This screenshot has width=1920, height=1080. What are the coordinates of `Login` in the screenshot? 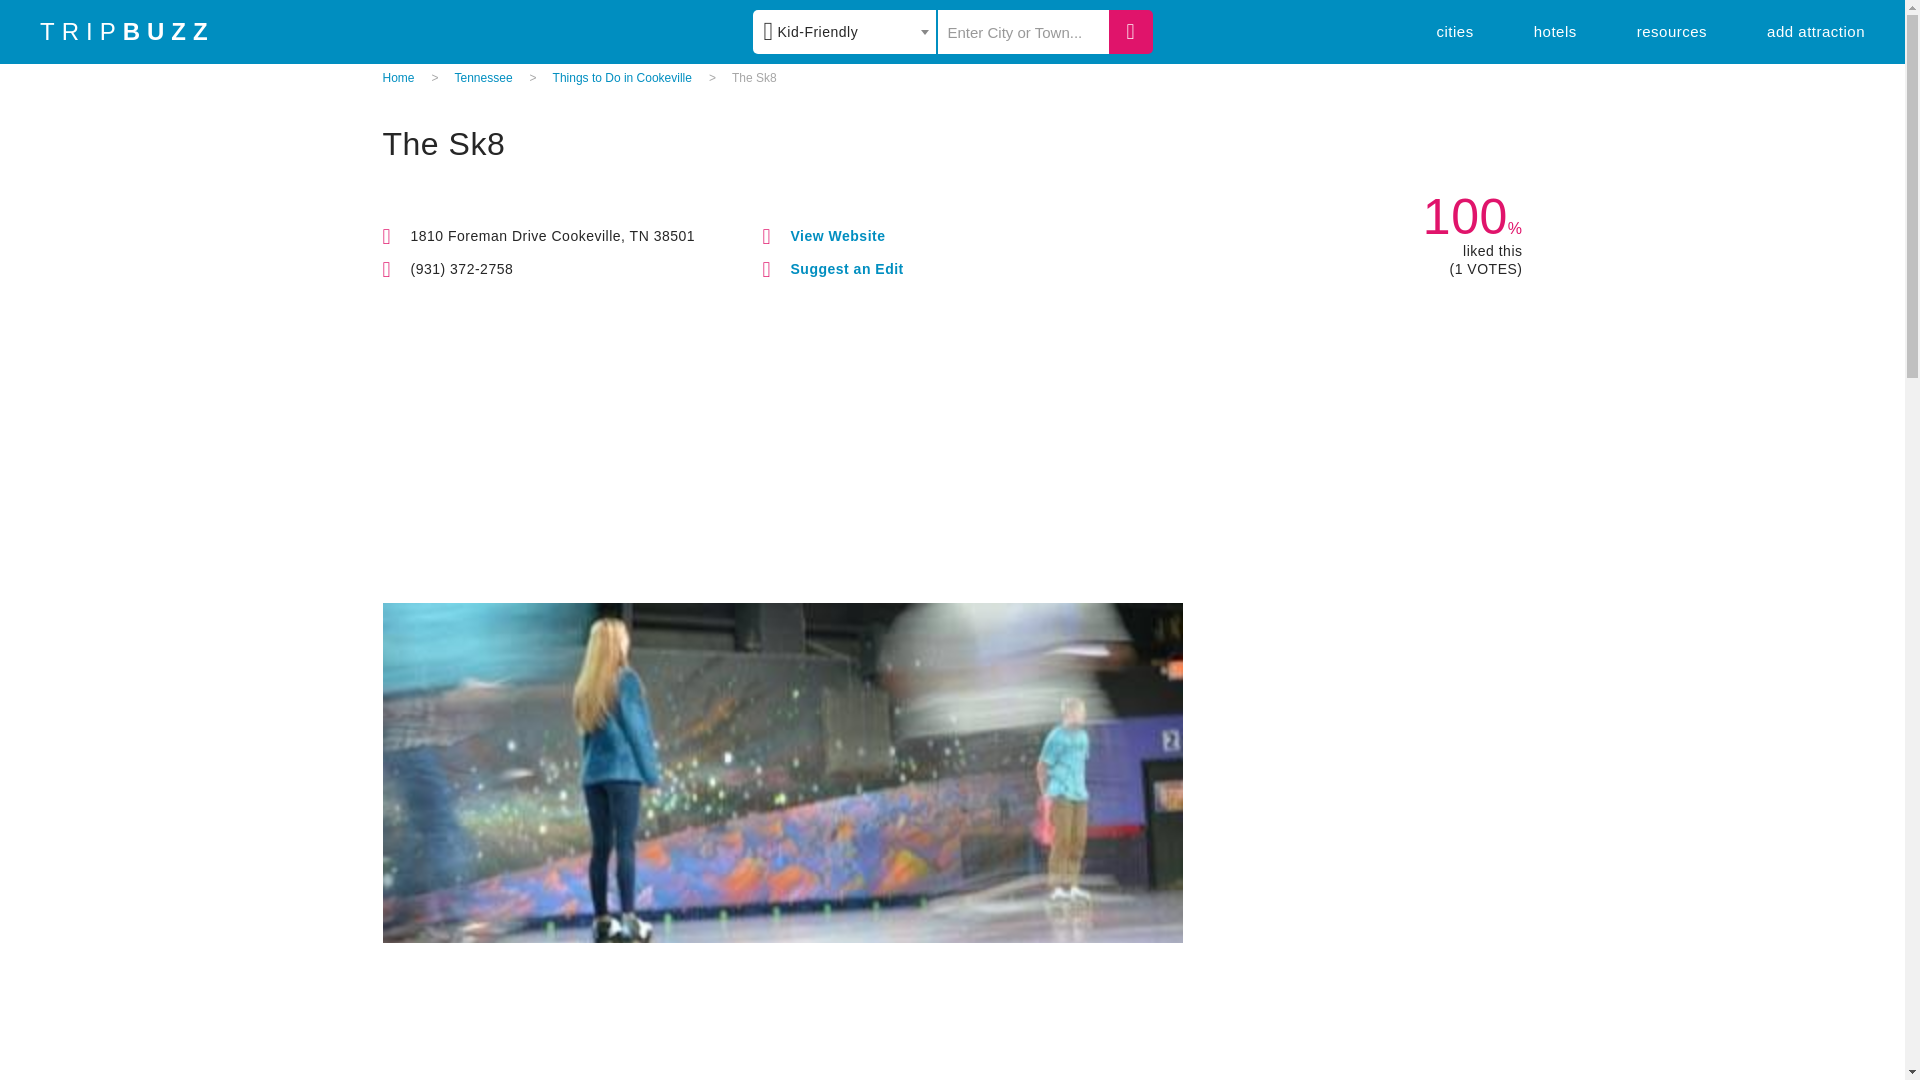 It's located at (1098, 172).